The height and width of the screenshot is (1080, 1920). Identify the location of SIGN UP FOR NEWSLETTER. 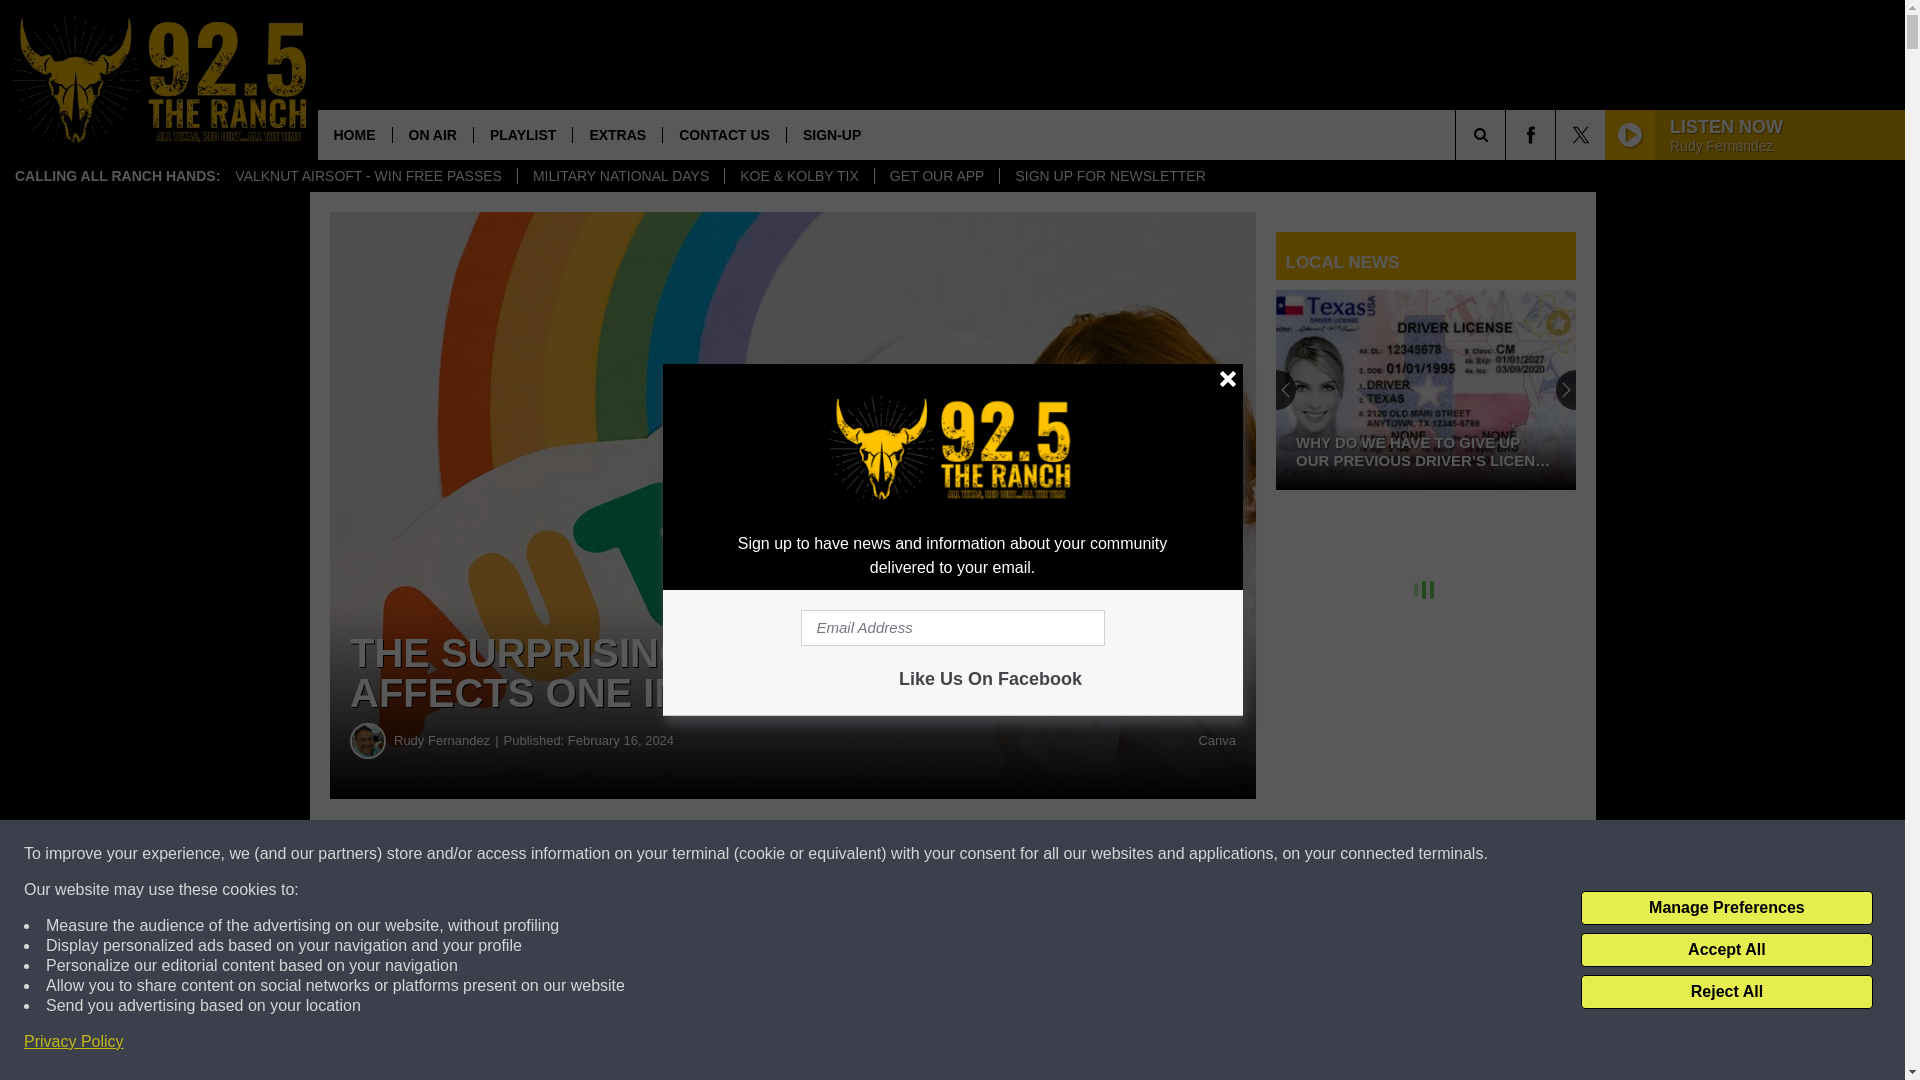
(1108, 176).